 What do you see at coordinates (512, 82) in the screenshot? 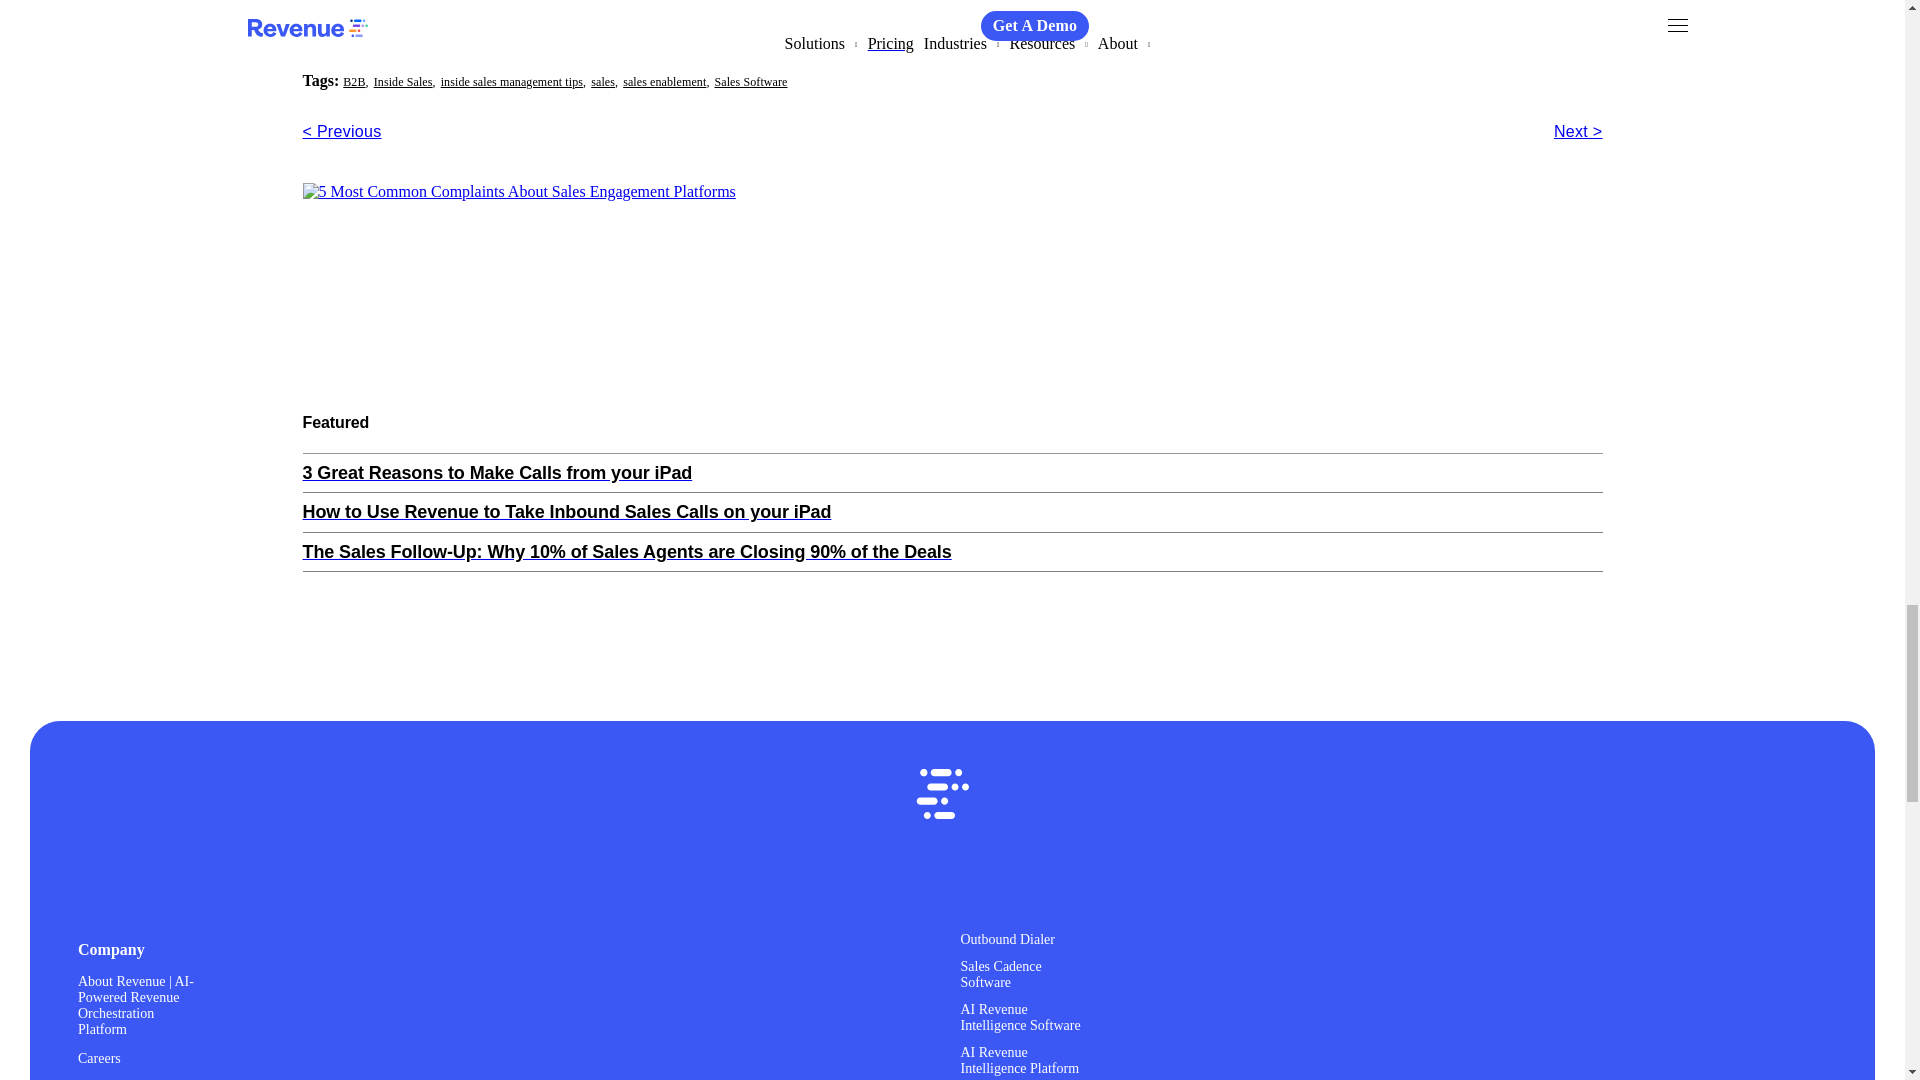
I see `inside sales management tips` at bounding box center [512, 82].